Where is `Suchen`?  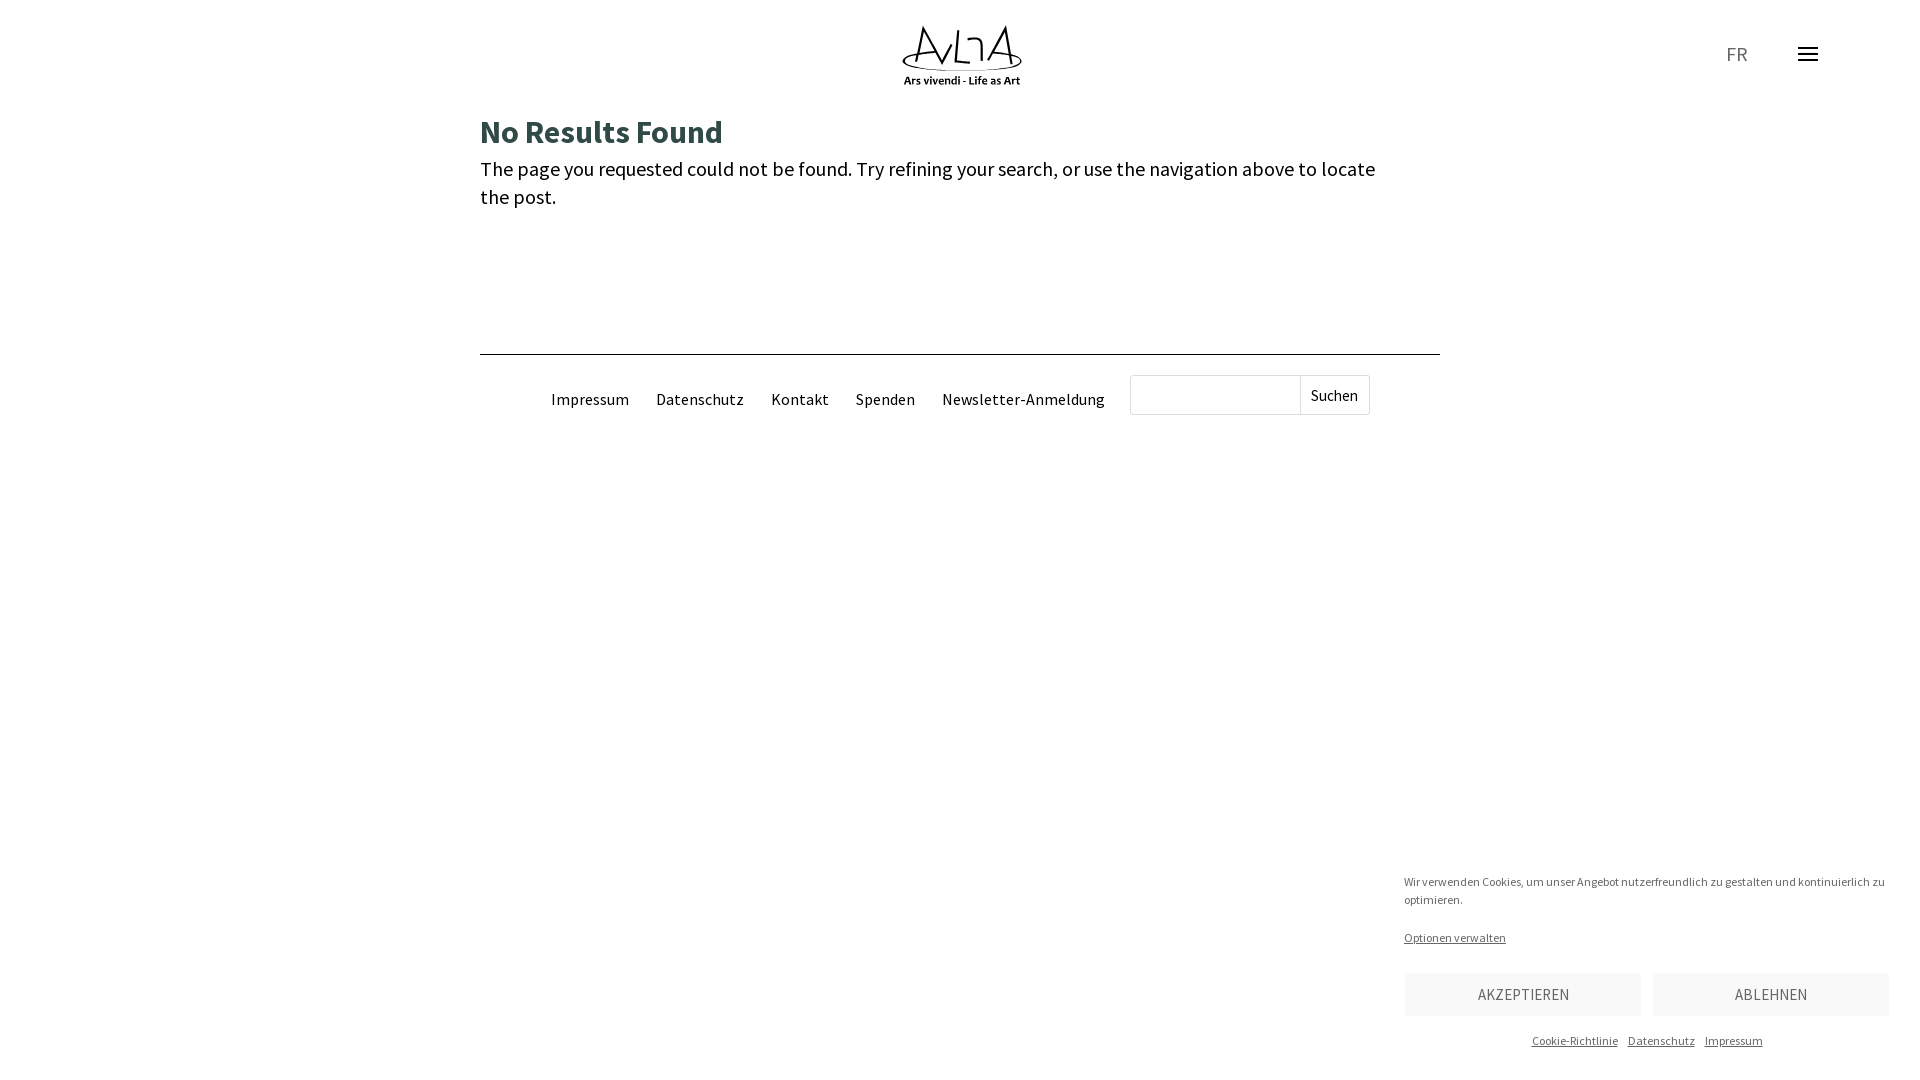
Suchen is located at coordinates (1335, 395).